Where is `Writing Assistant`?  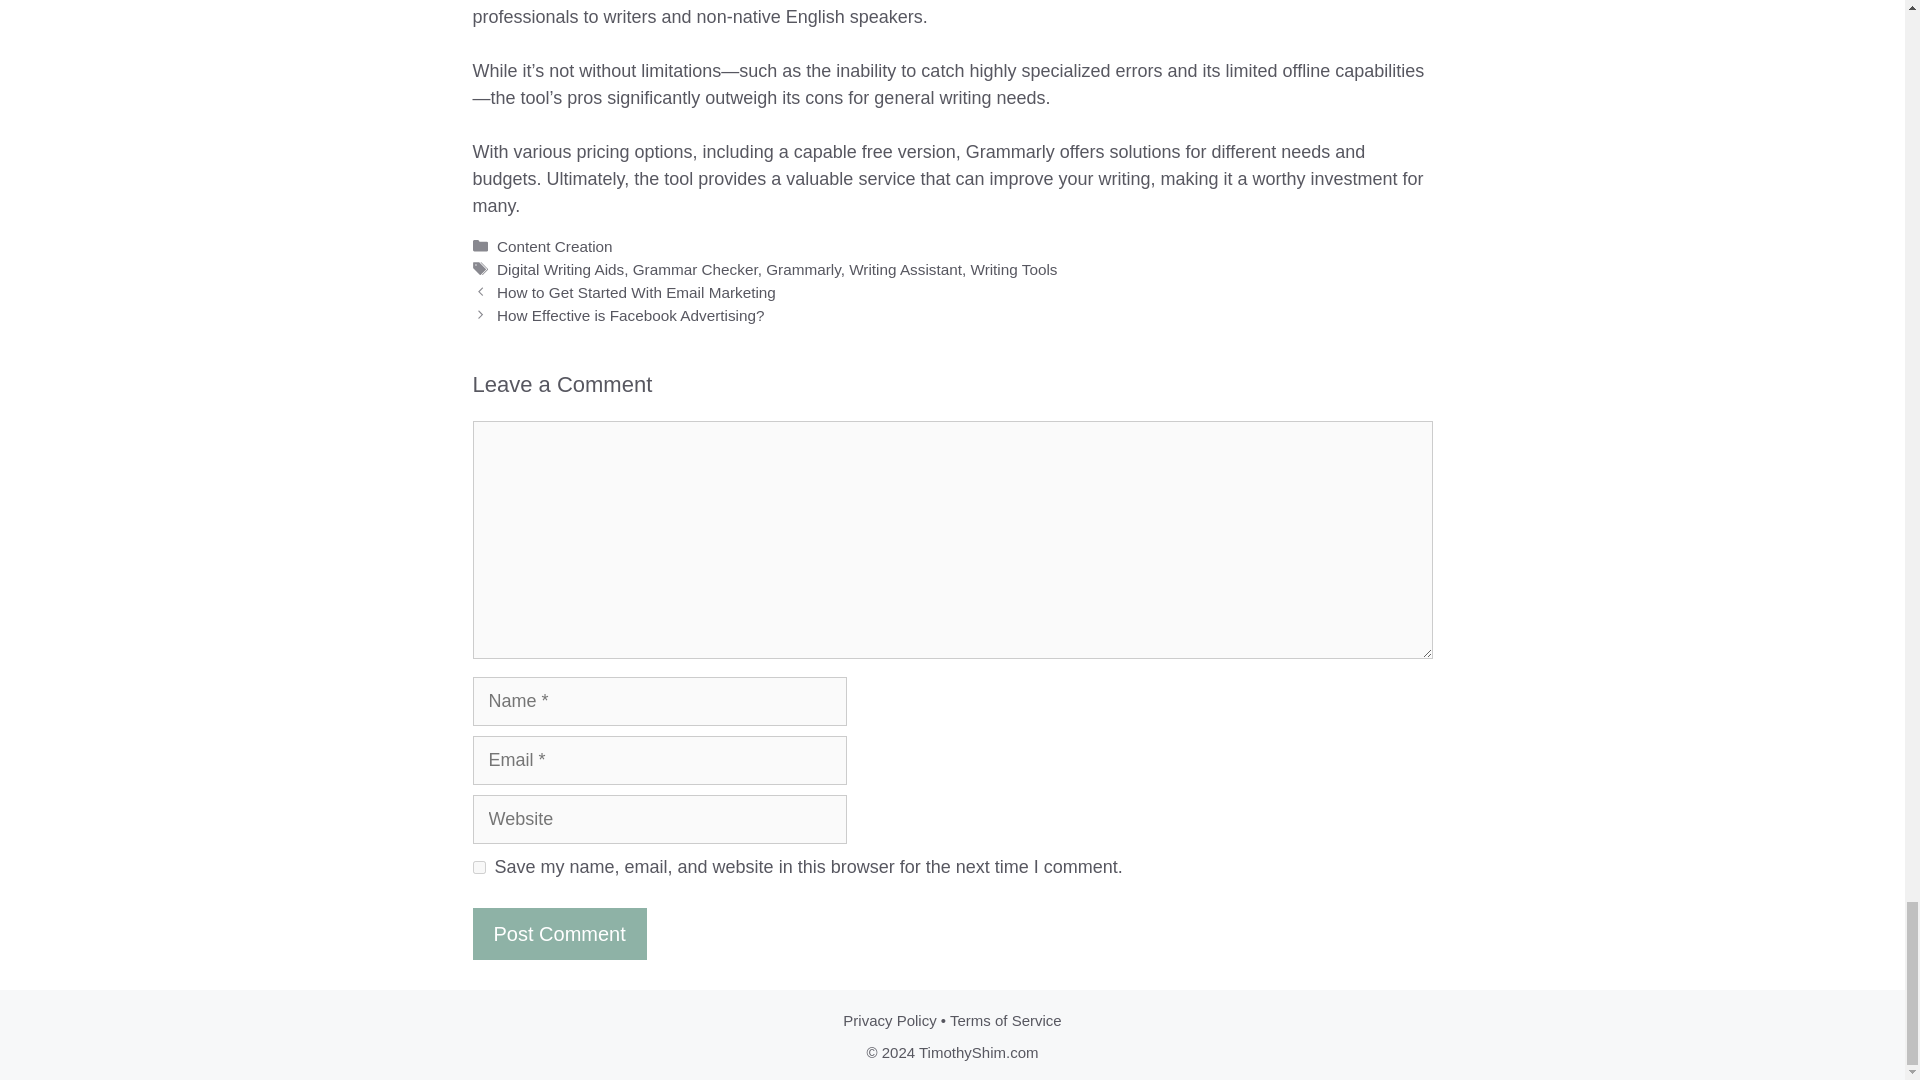 Writing Assistant is located at coordinates (904, 269).